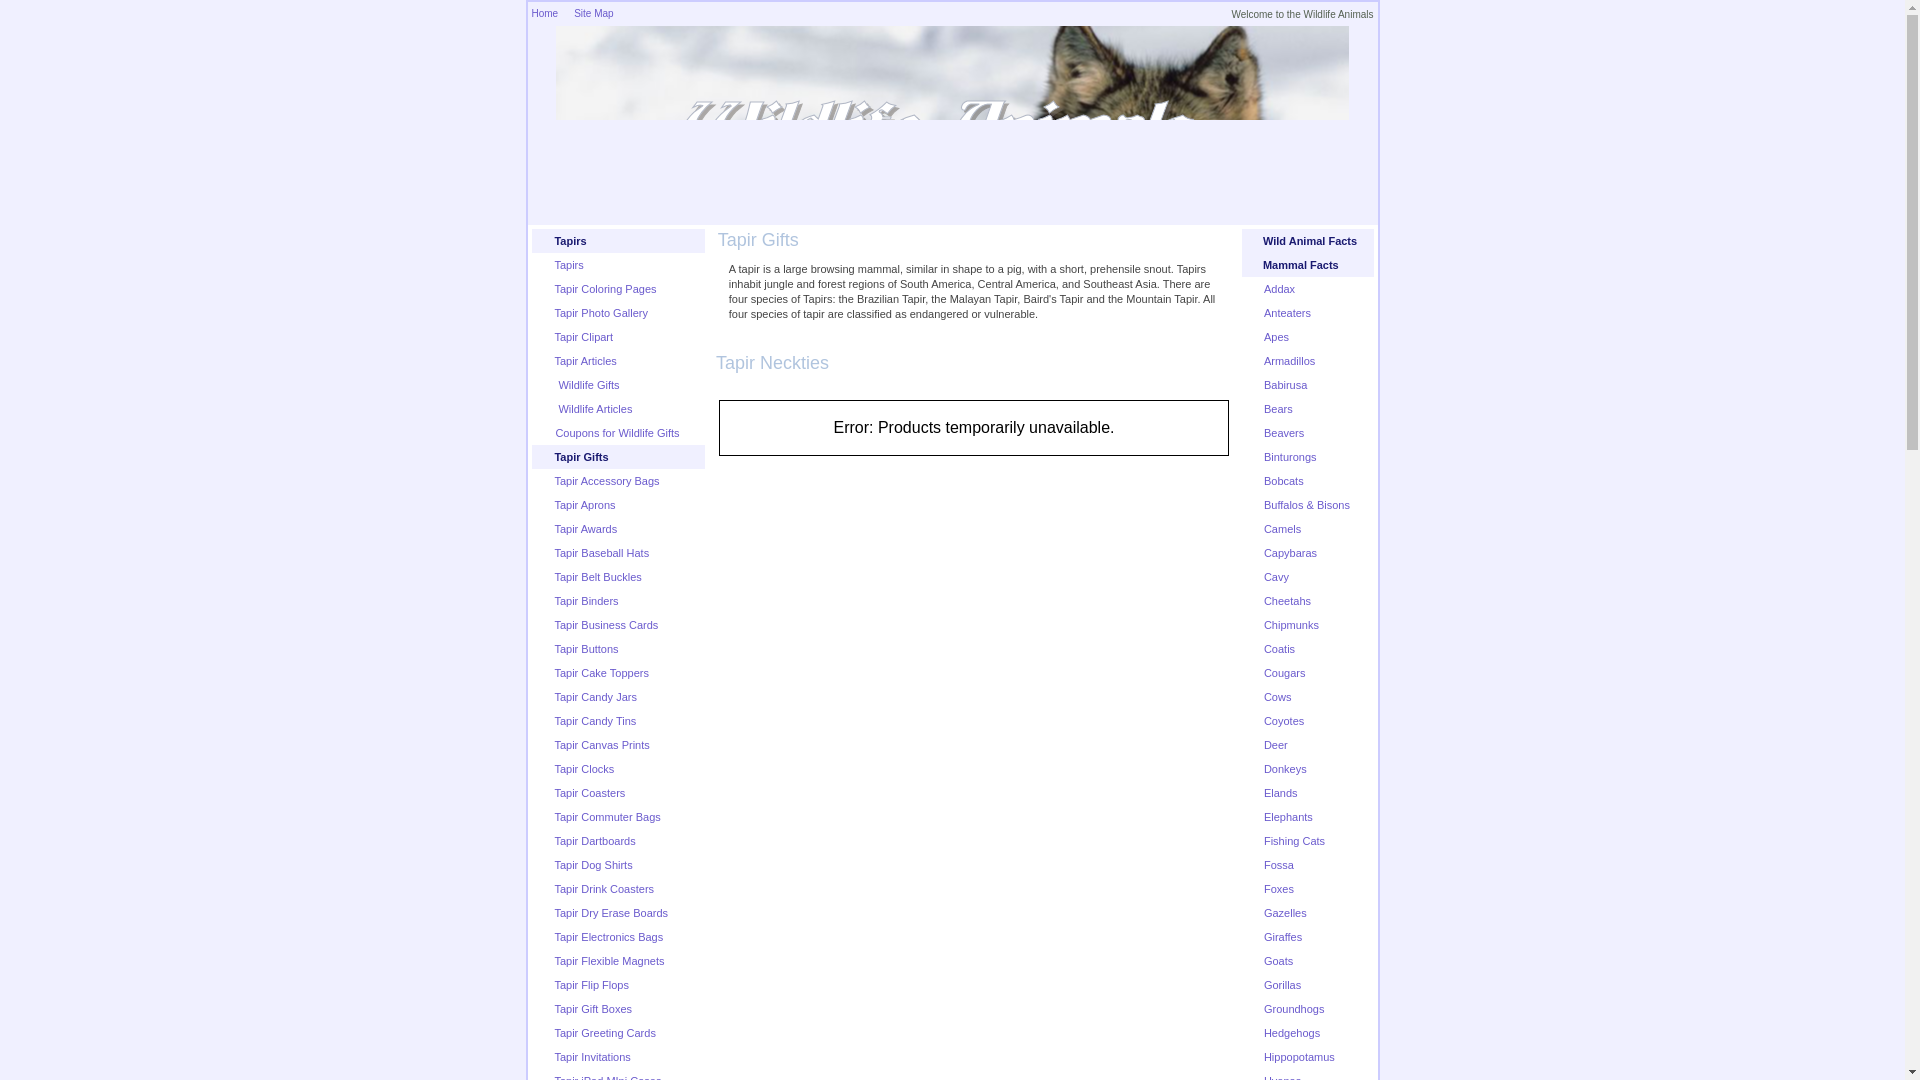  I want to click on Tapir Dry Erase Boards, so click(611, 913).